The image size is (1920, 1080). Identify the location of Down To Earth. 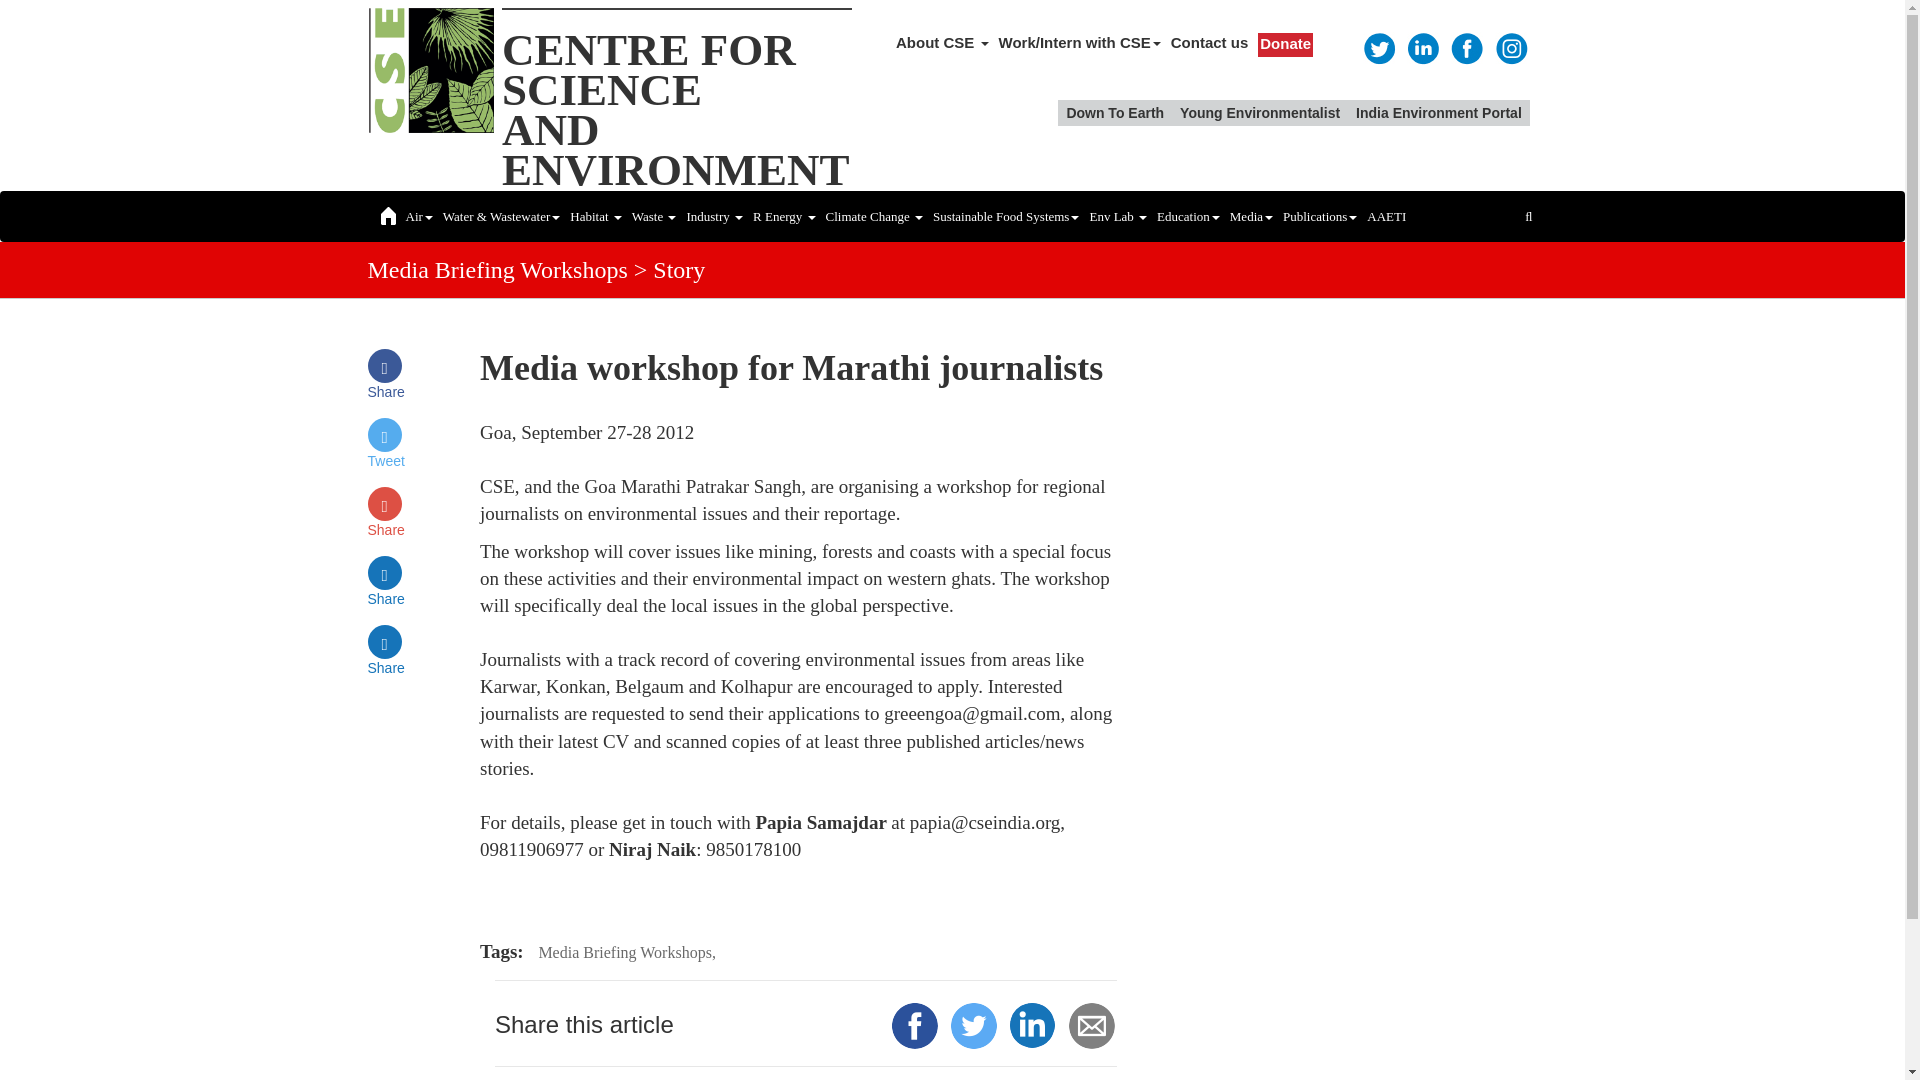
(1115, 113).